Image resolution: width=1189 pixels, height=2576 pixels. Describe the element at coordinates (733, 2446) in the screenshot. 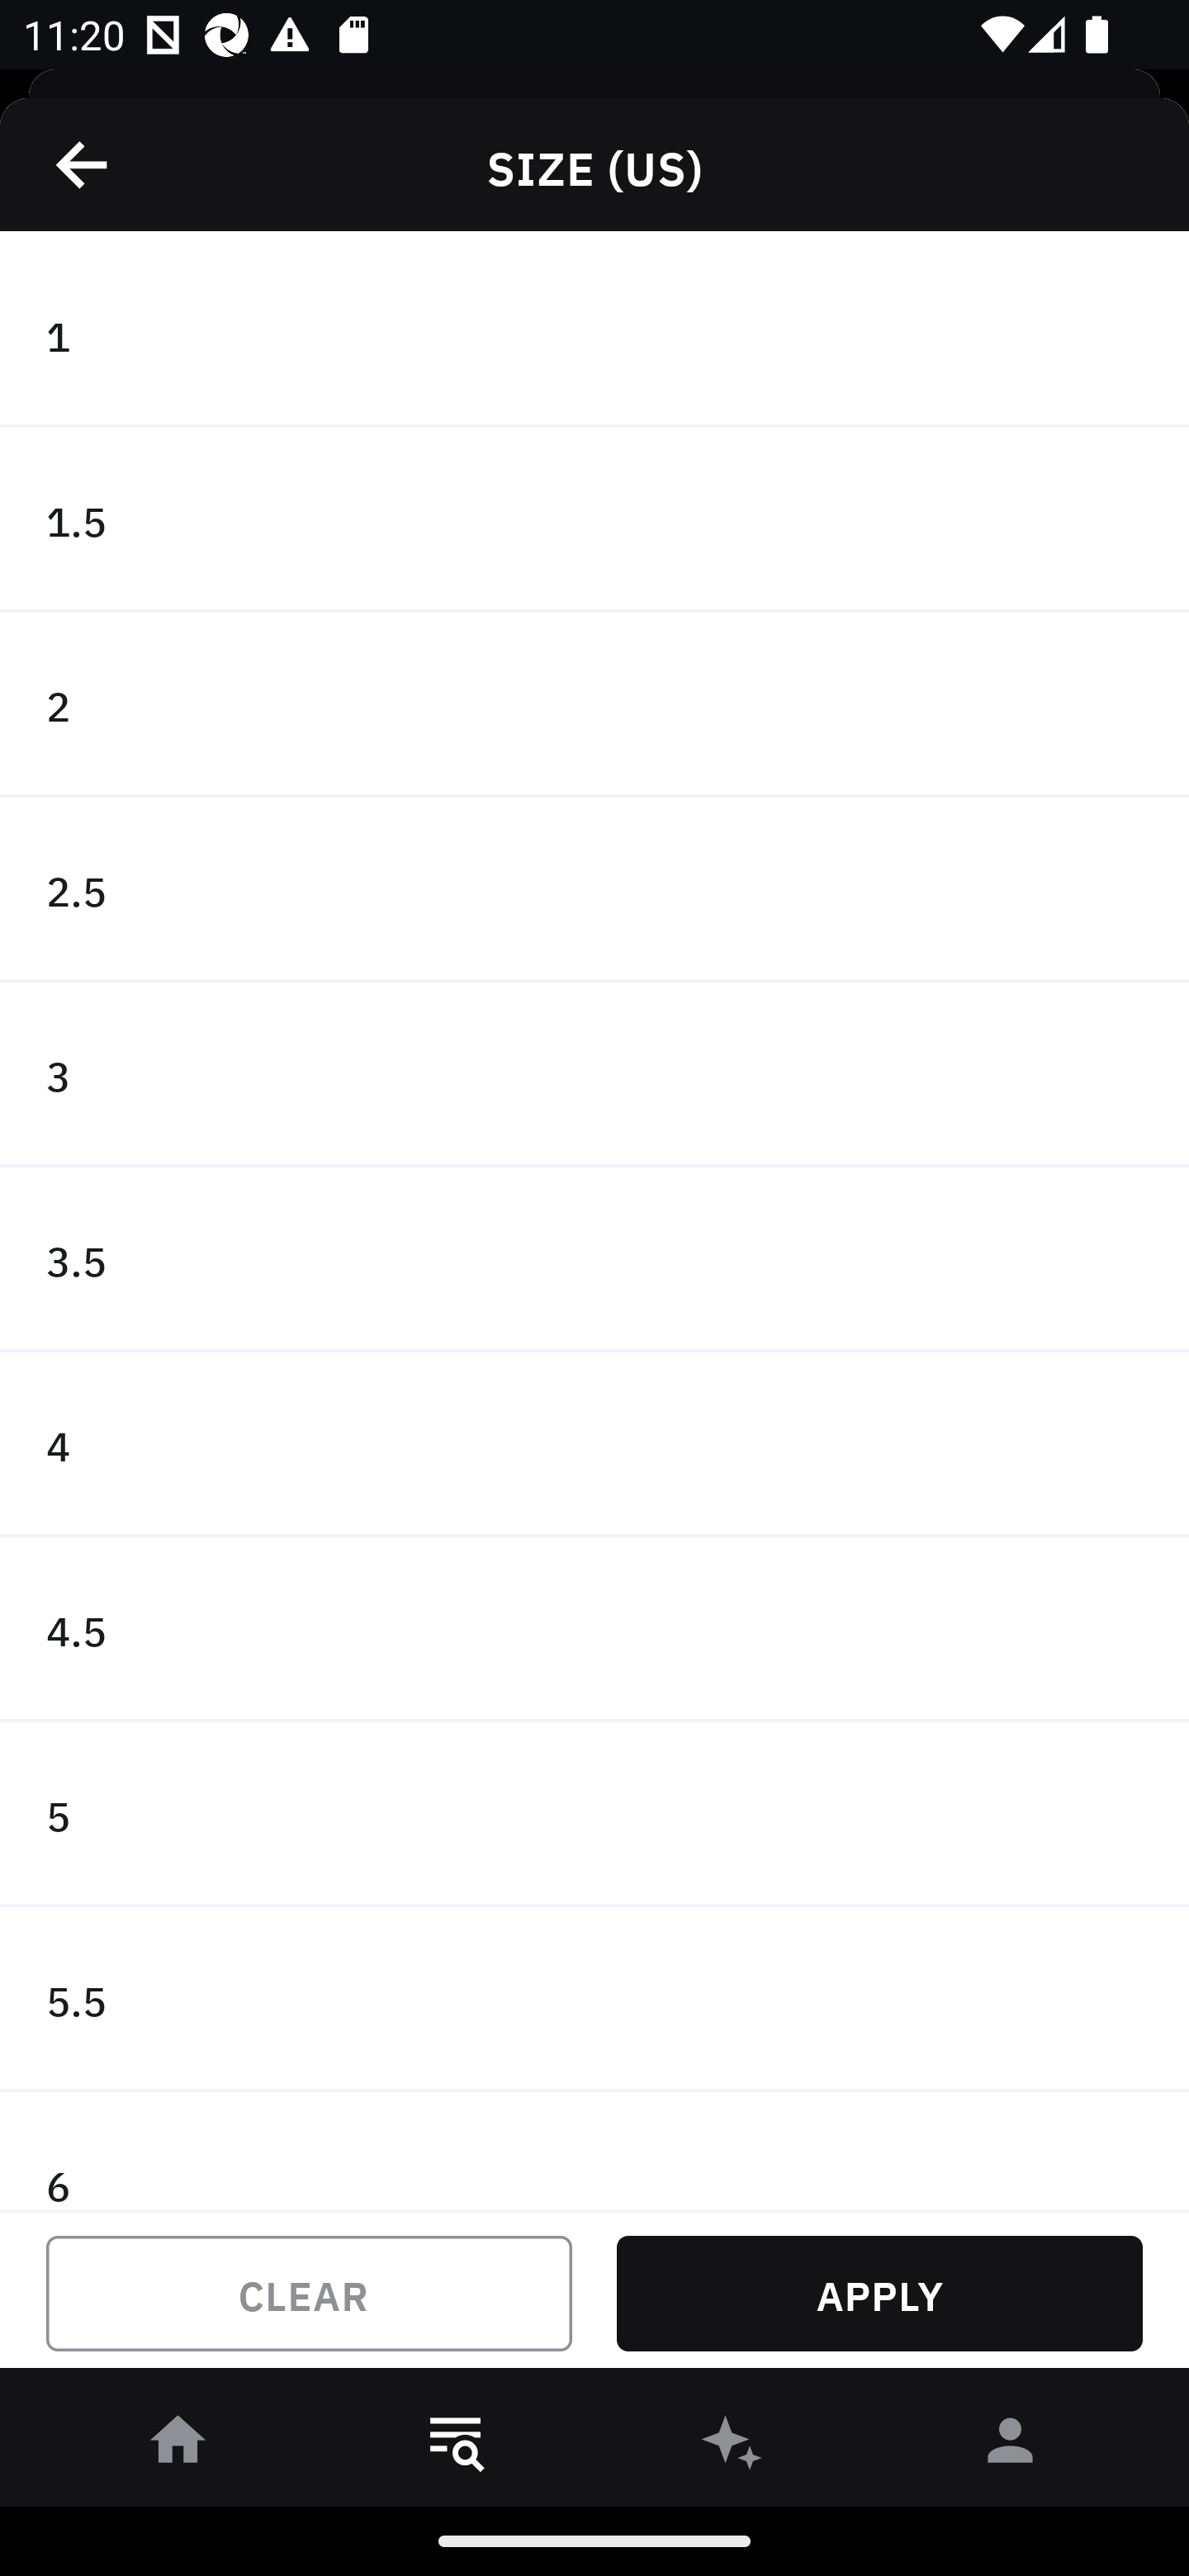

I see `󰫢` at that location.